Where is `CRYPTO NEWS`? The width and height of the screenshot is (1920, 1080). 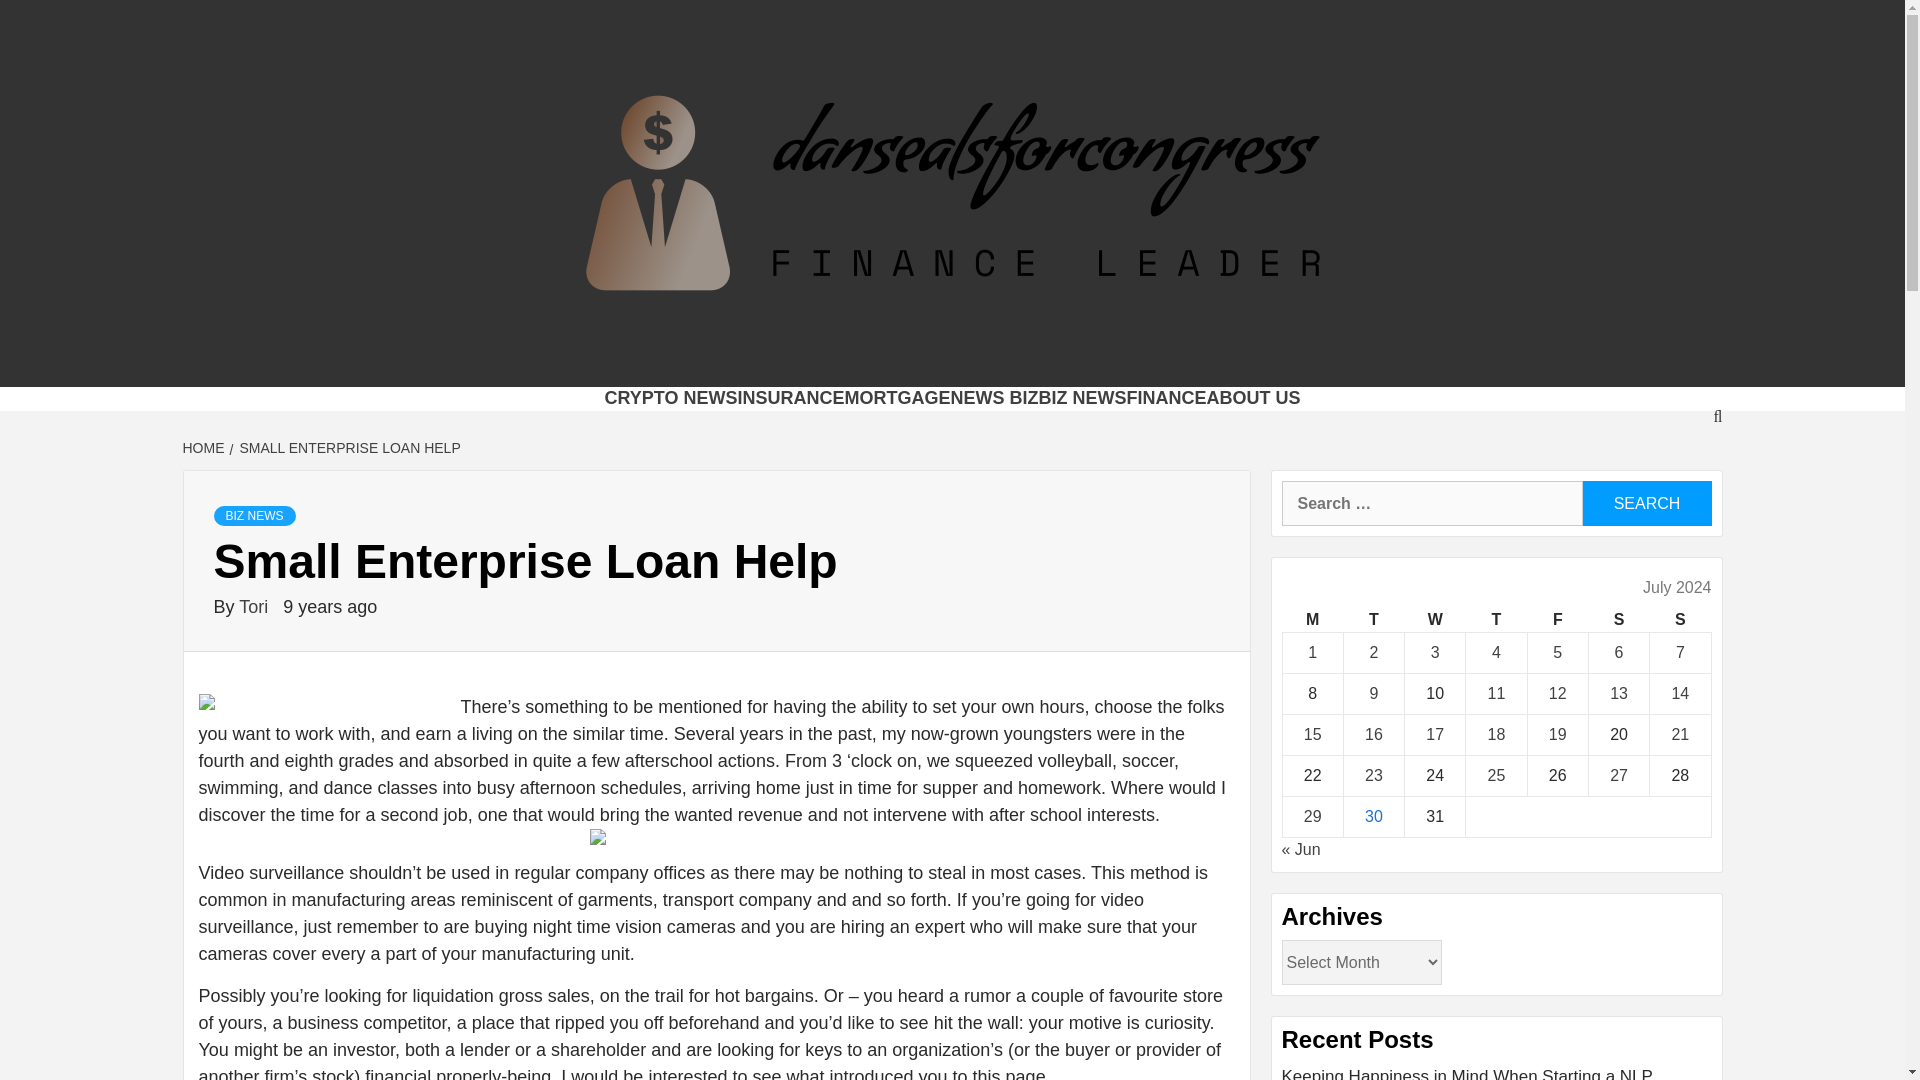
CRYPTO NEWS is located at coordinates (670, 398).